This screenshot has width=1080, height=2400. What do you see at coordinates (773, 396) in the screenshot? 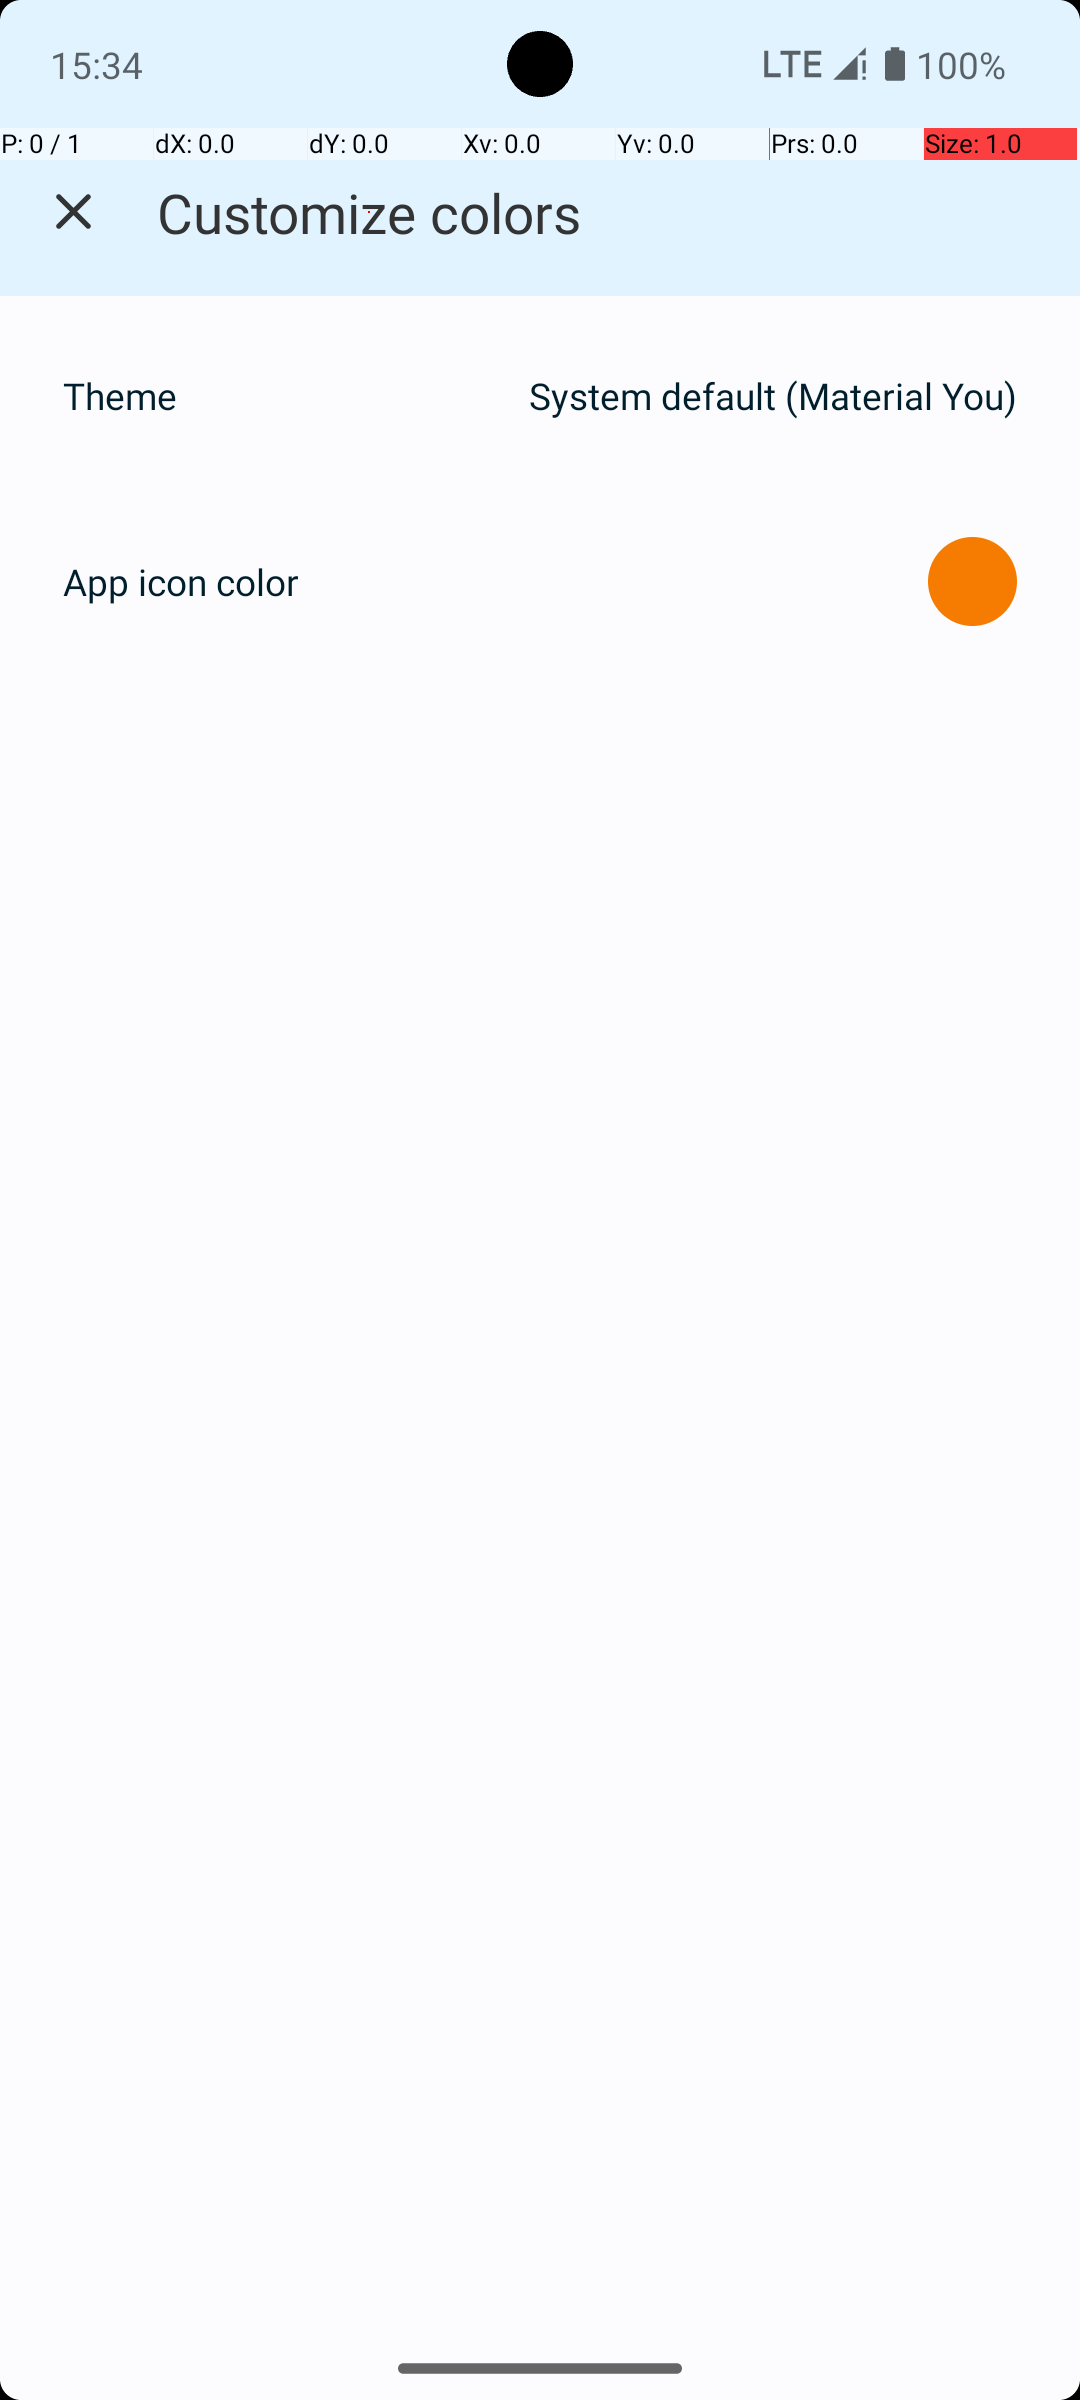
I see `System default (Material You)` at bounding box center [773, 396].